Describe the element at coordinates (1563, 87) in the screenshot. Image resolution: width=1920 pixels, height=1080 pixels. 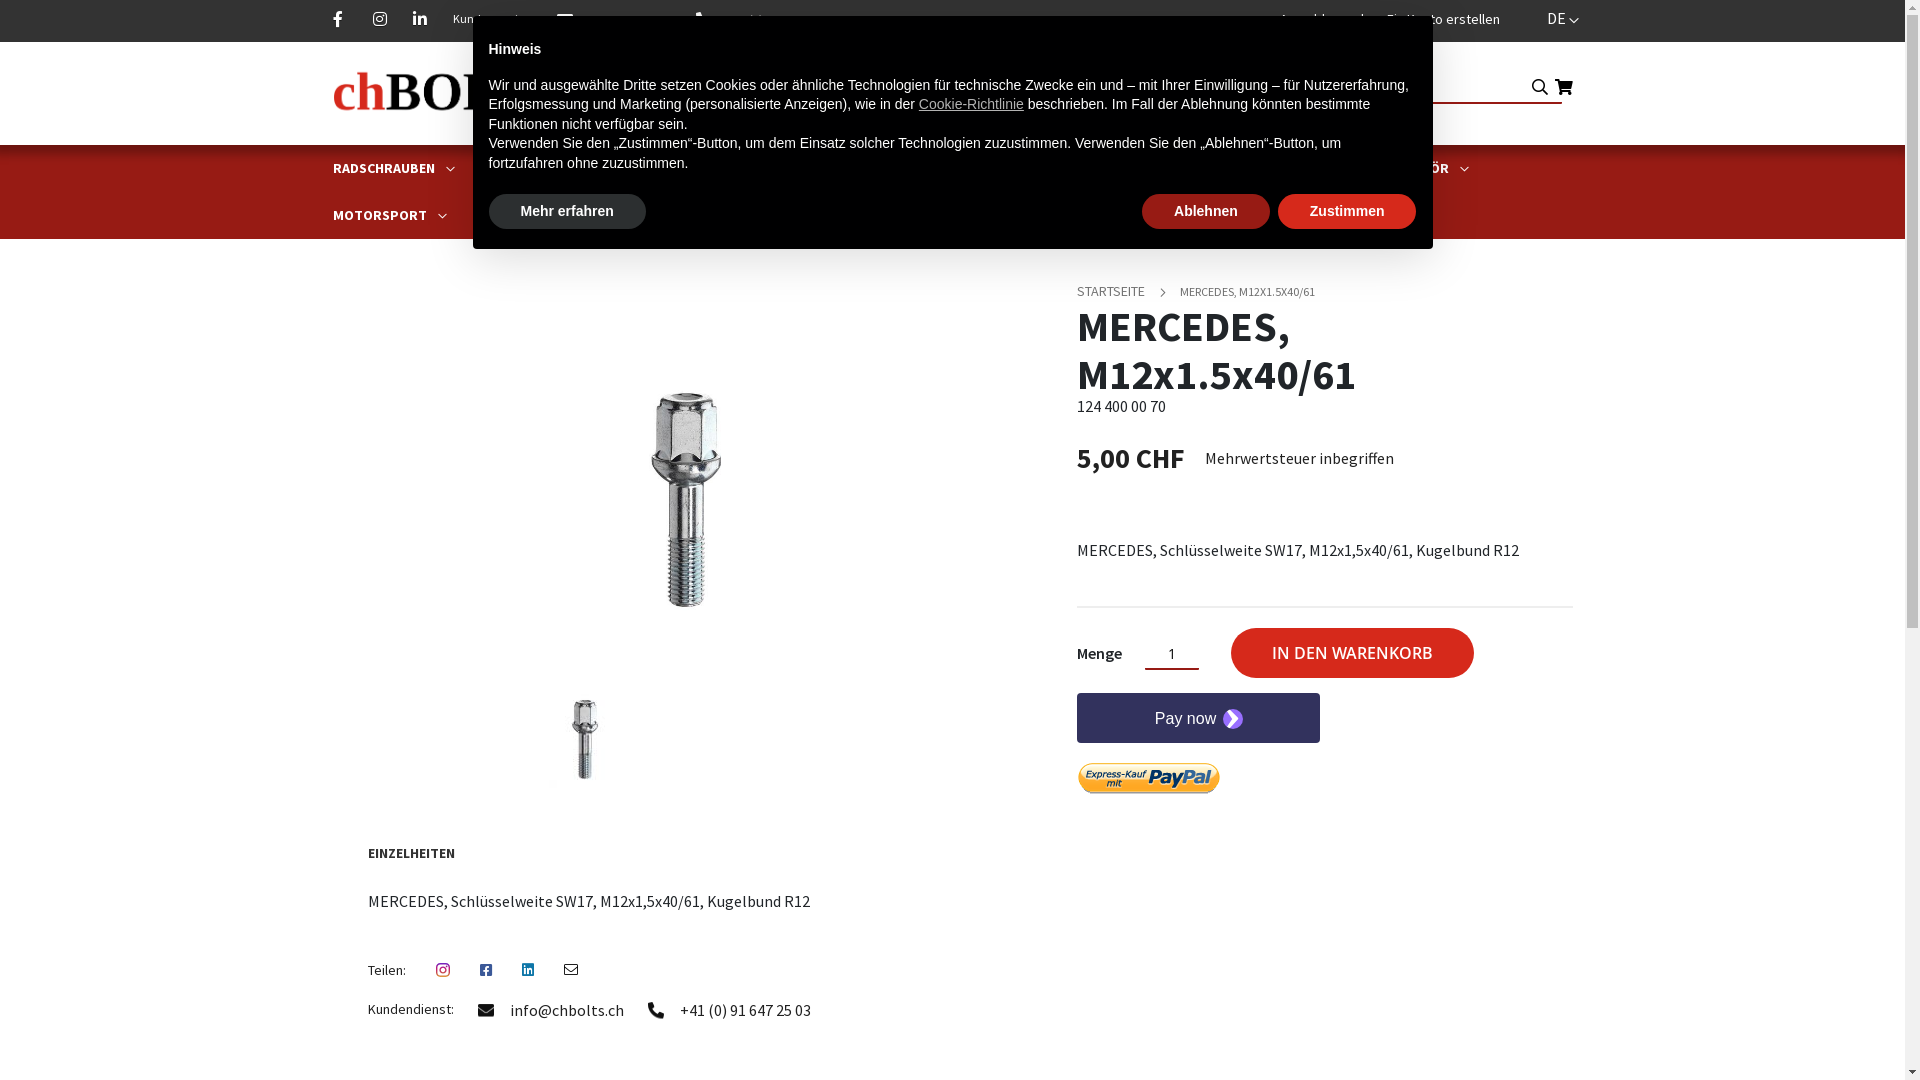
I see `Mein Warenkorb` at that location.